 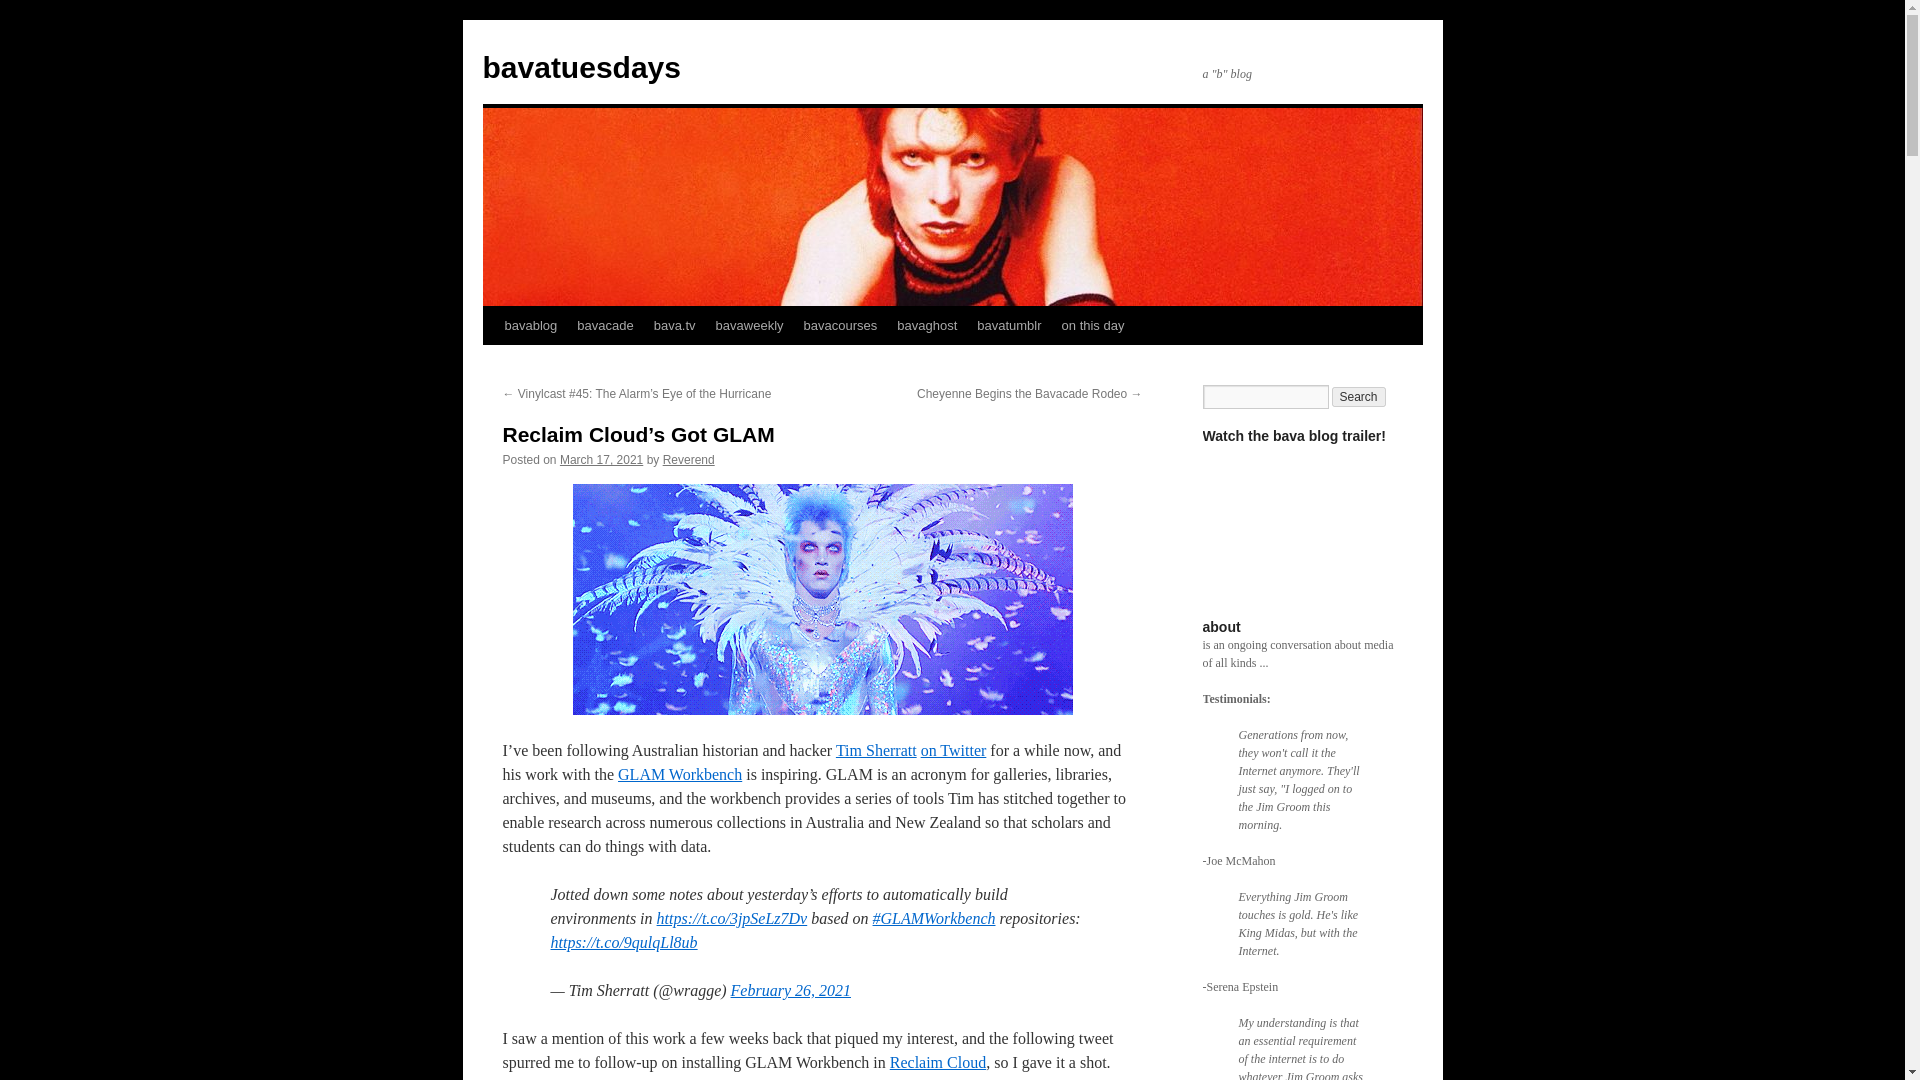 I want to click on bavablog, so click(x=530, y=325).